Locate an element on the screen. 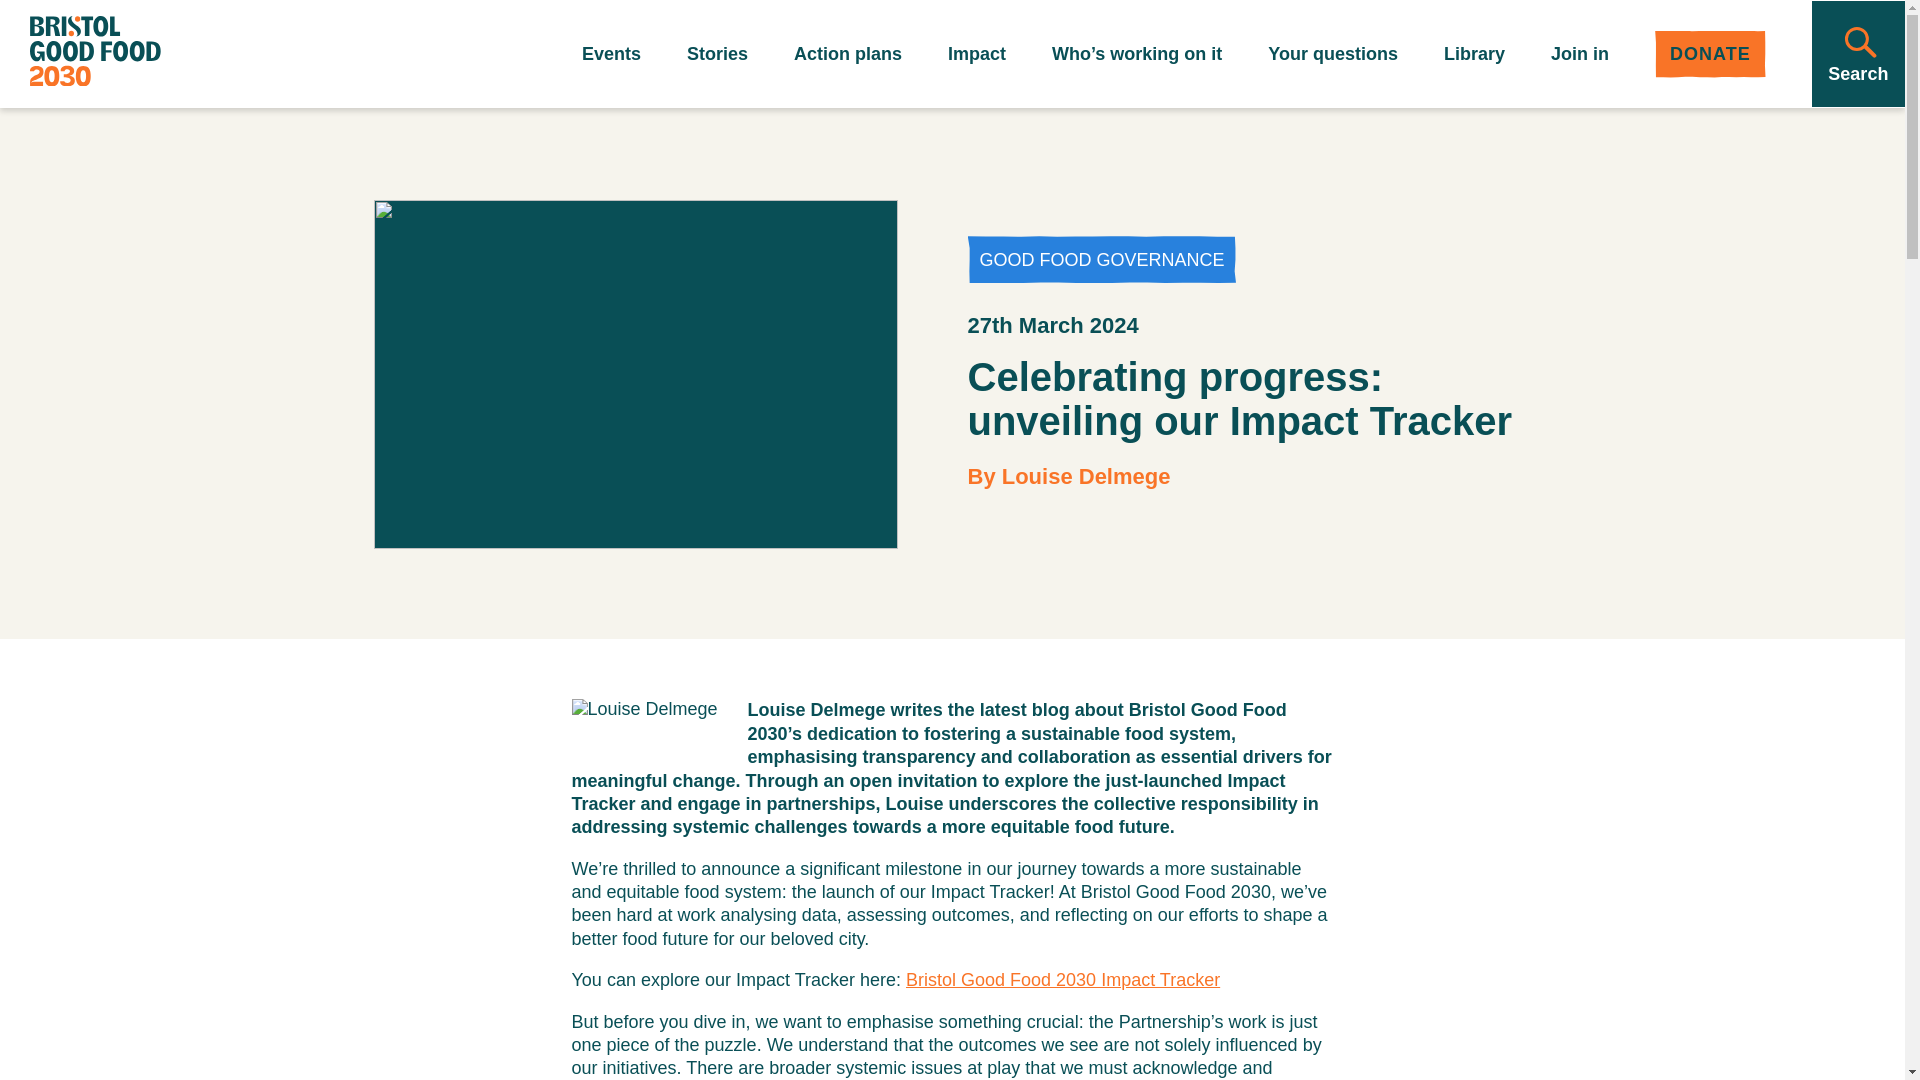 Image resolution: width=1920 pixels, height=1080 pixels. Bristol Good Food 2030 Impact Tracker is located at coordinates (1062, 980).